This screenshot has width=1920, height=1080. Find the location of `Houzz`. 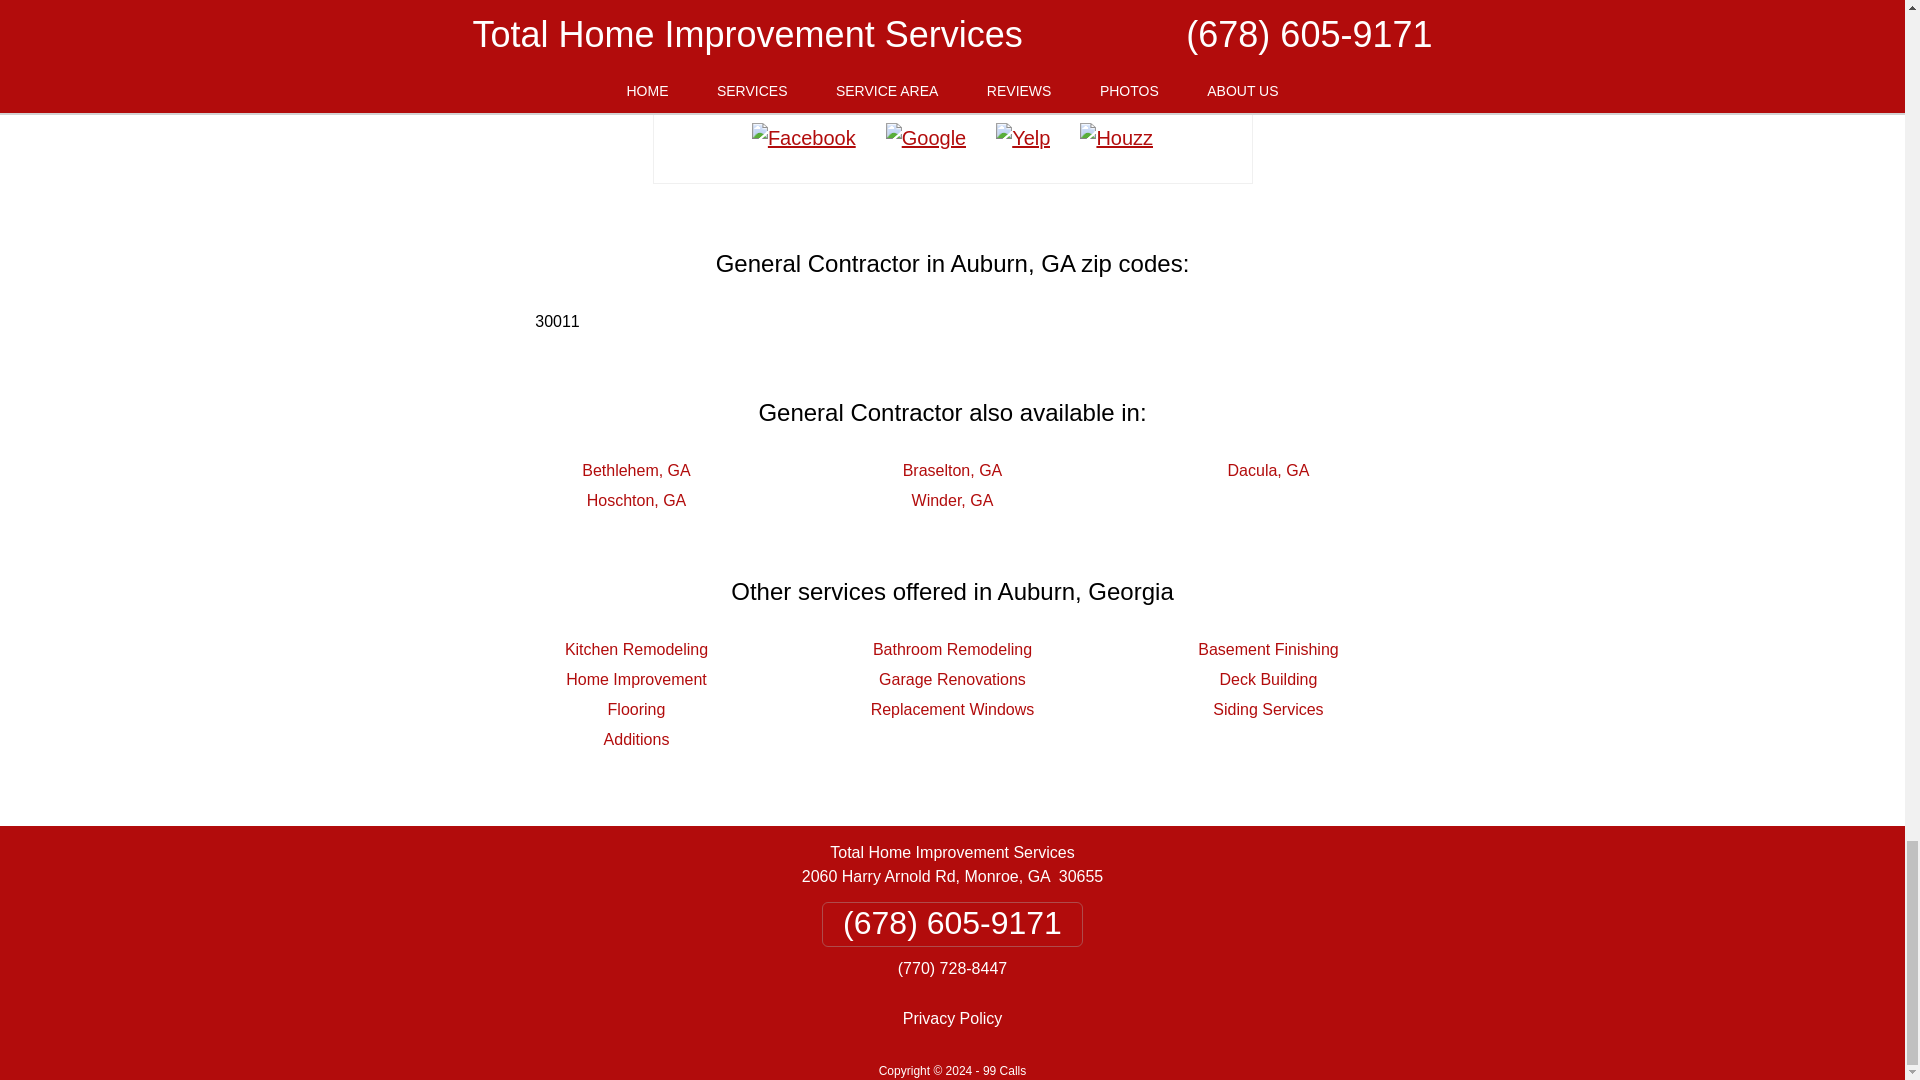

Houzz is located at coordinates (1116, 138).